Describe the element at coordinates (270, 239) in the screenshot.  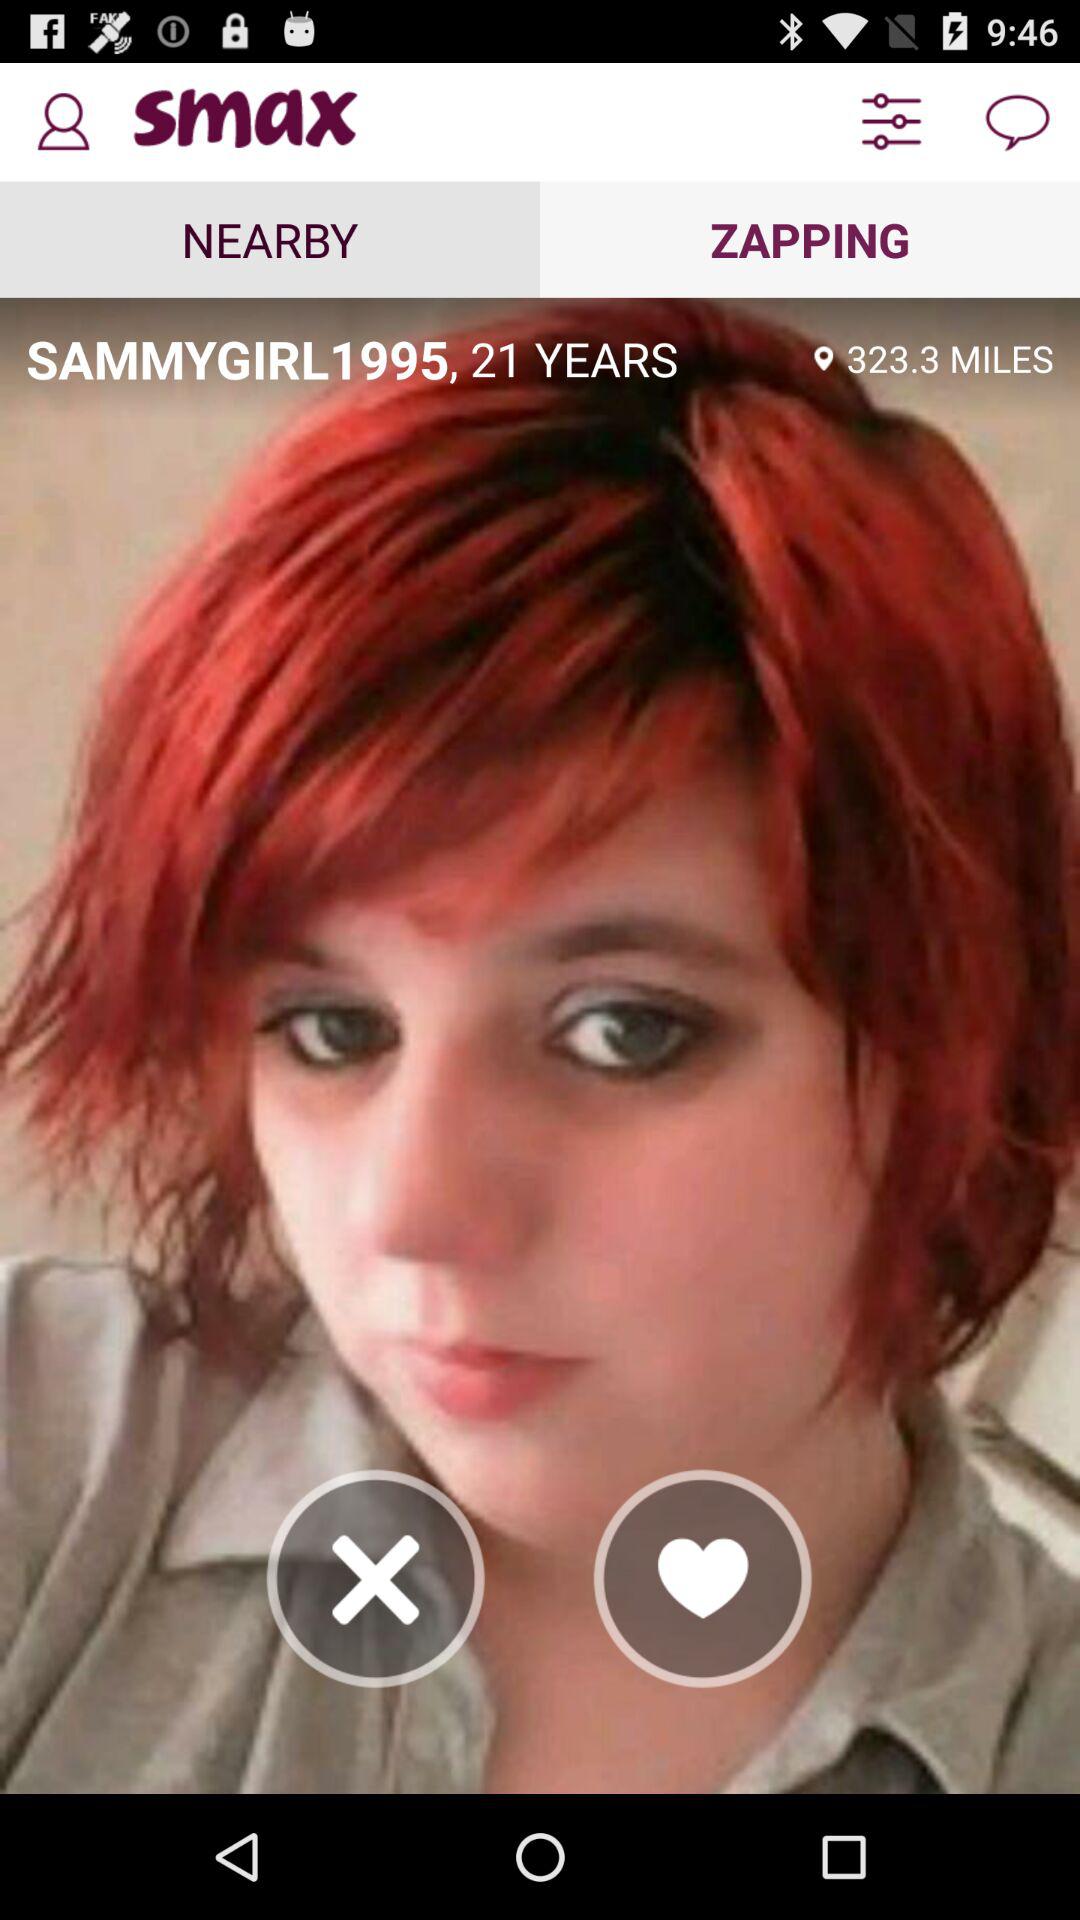
I see `turn off icon next to the zapping icon` at that location.